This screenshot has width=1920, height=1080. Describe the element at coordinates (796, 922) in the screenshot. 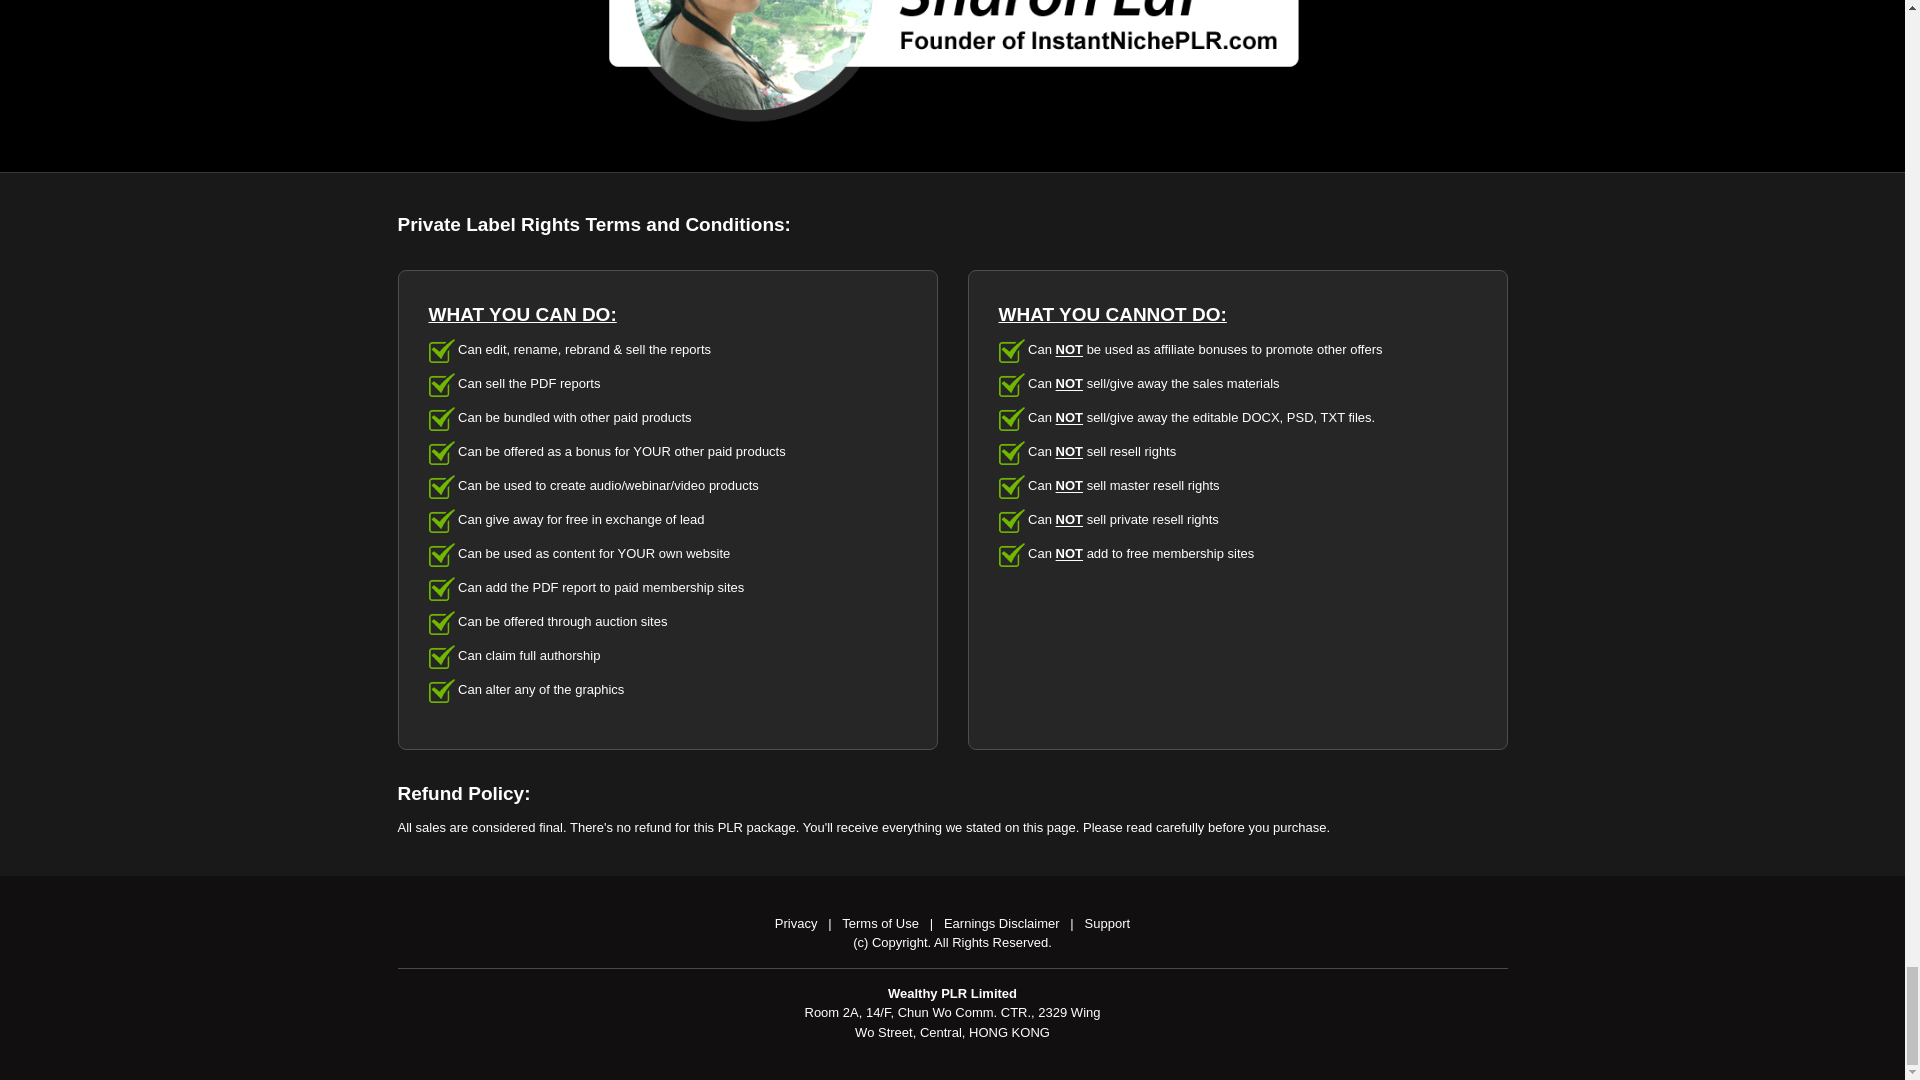

I see `Privacy` at that location.